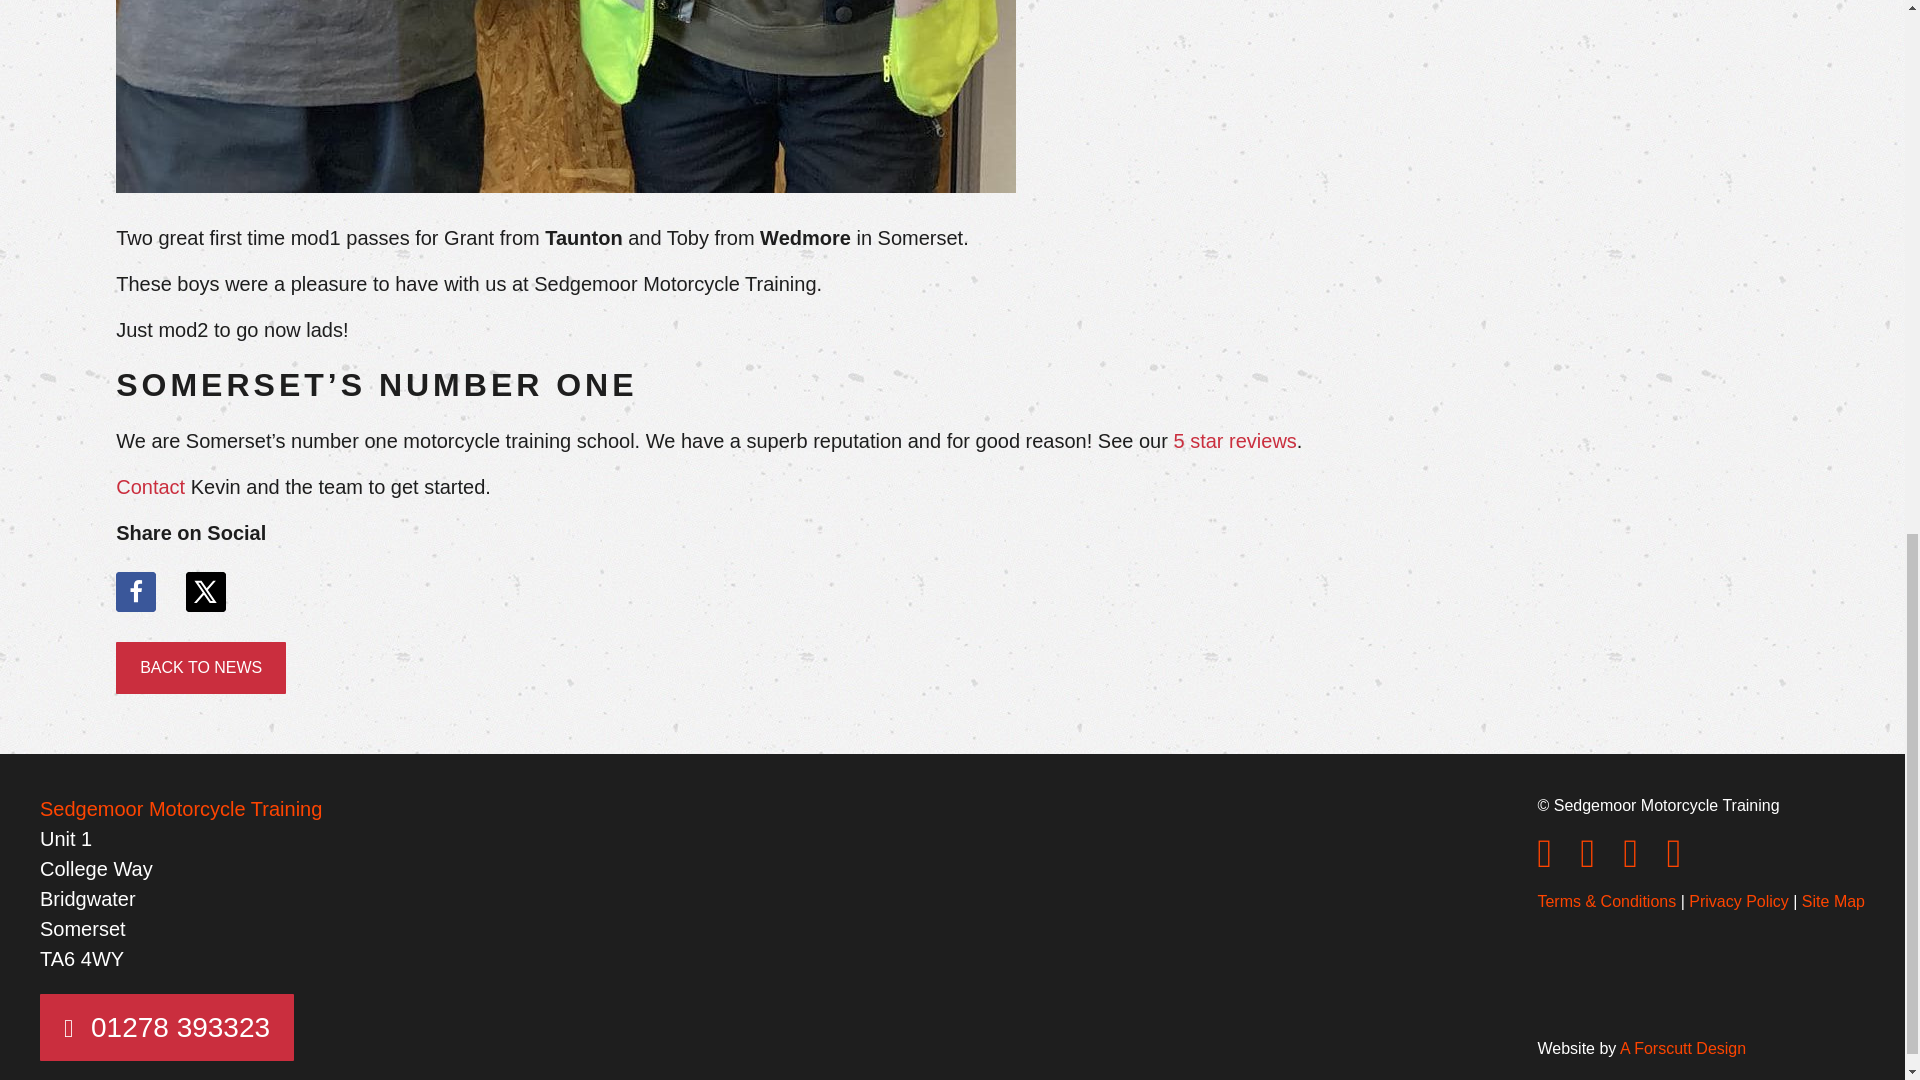  What do you see at coordinates (1739, 902) in the screenshot?
I see `Privacy Policy` at bounding box center [1739, 902].